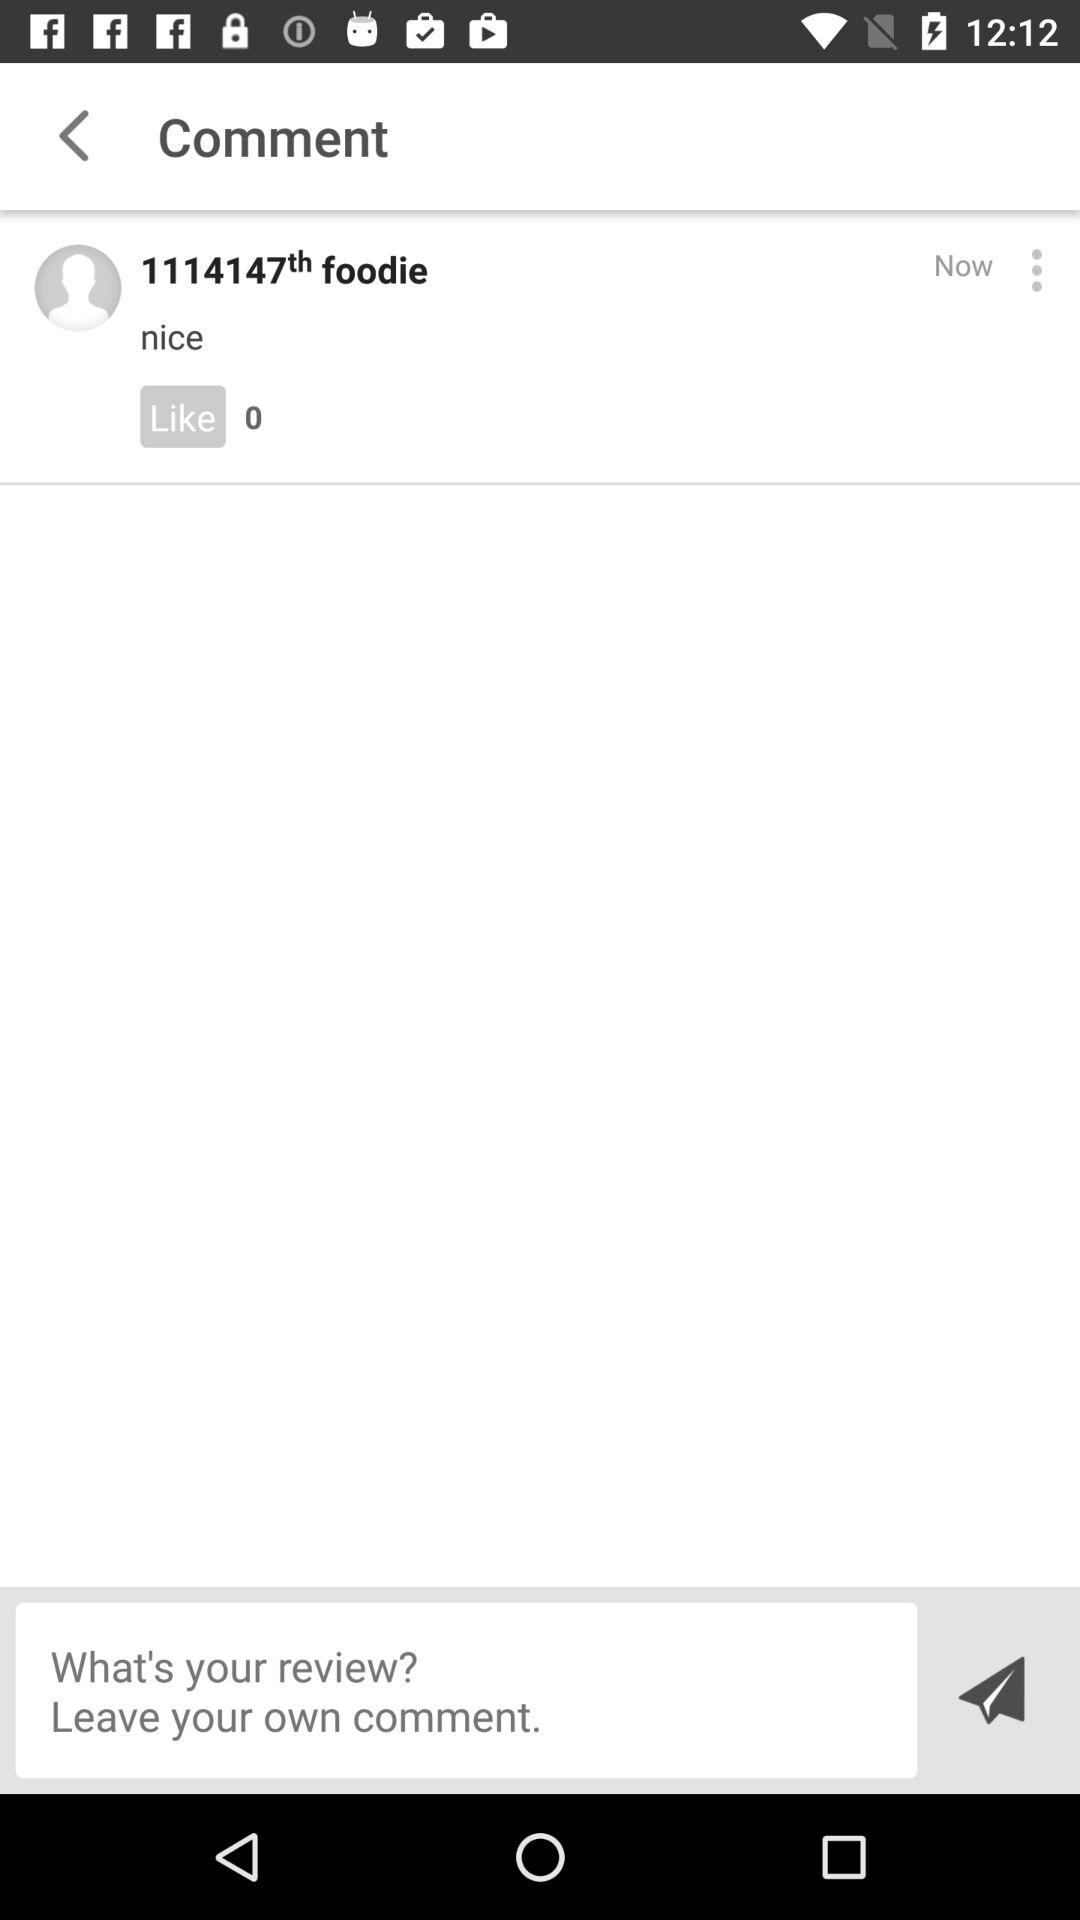  I want to click on options, so click(1036, 270).